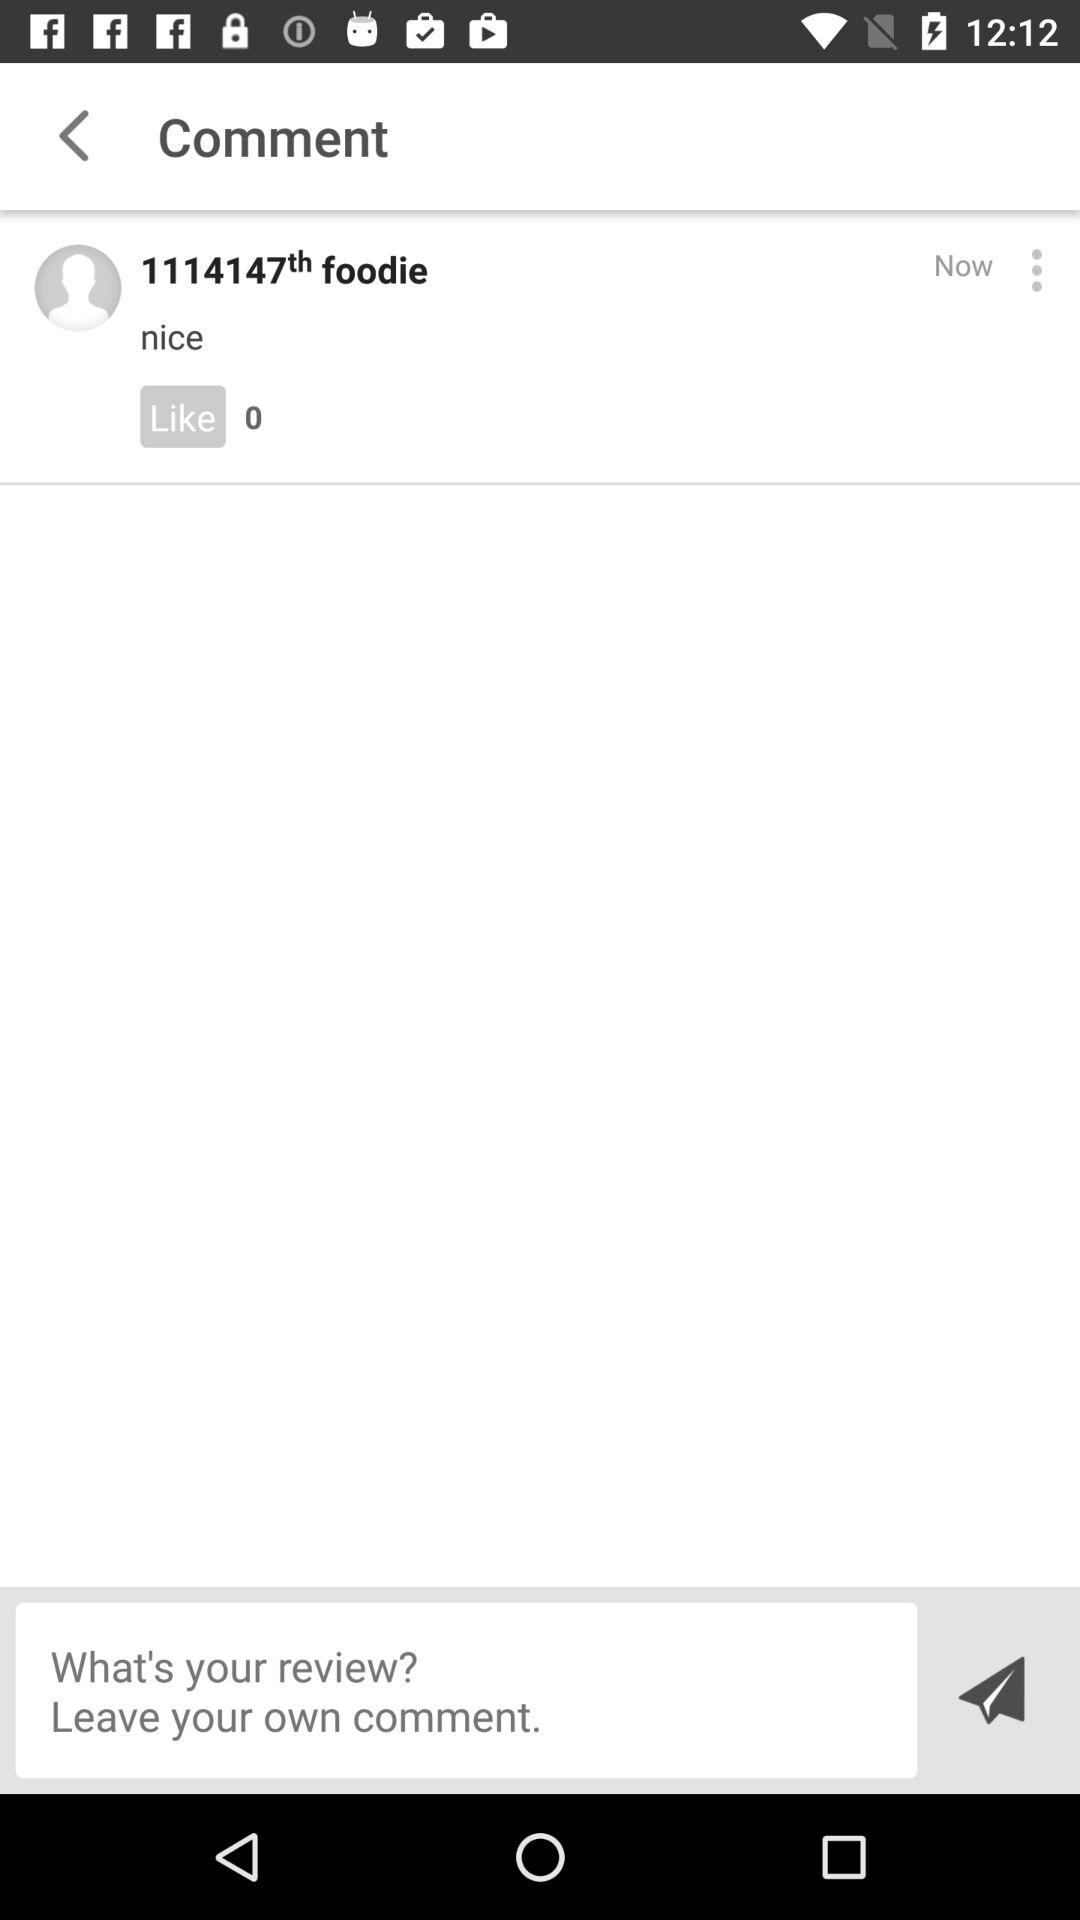  I want to click on options, so click(1036, 270).